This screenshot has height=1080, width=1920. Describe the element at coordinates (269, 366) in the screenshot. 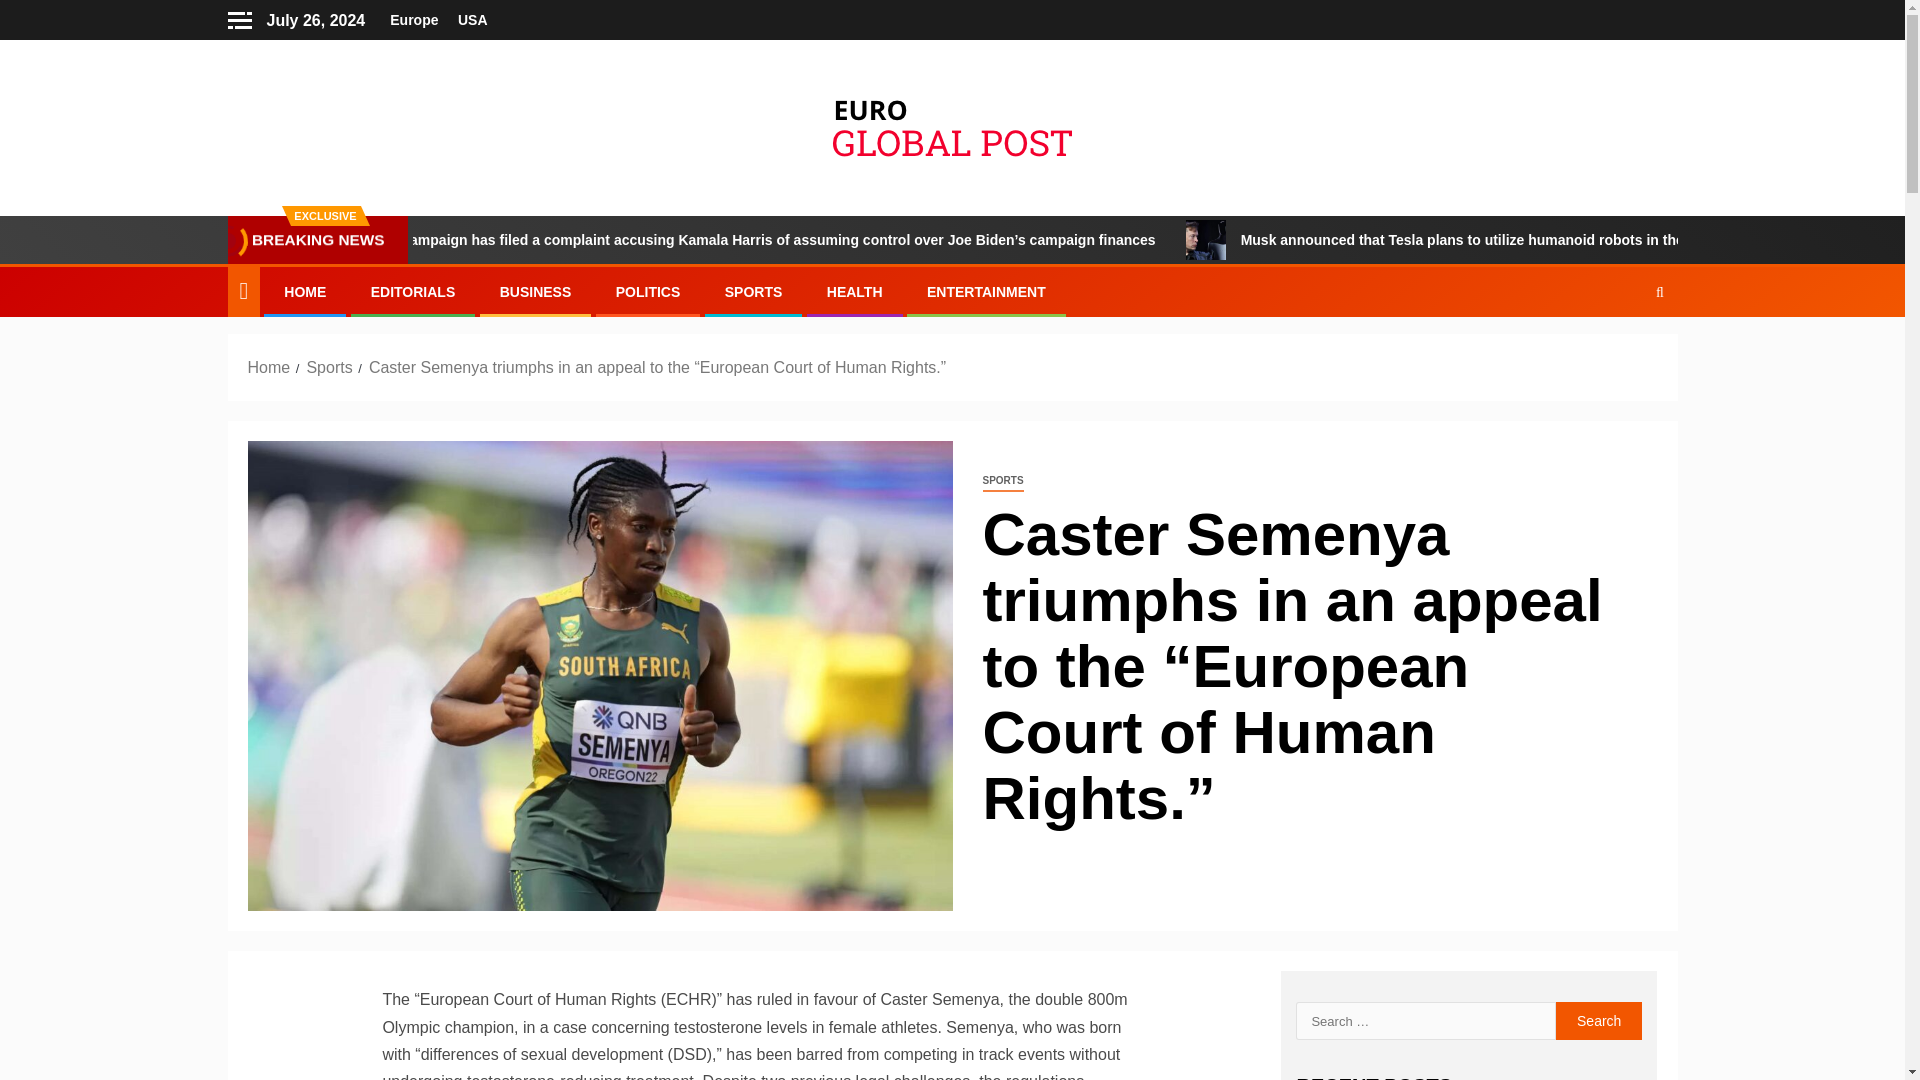

I see `Home` at that location.